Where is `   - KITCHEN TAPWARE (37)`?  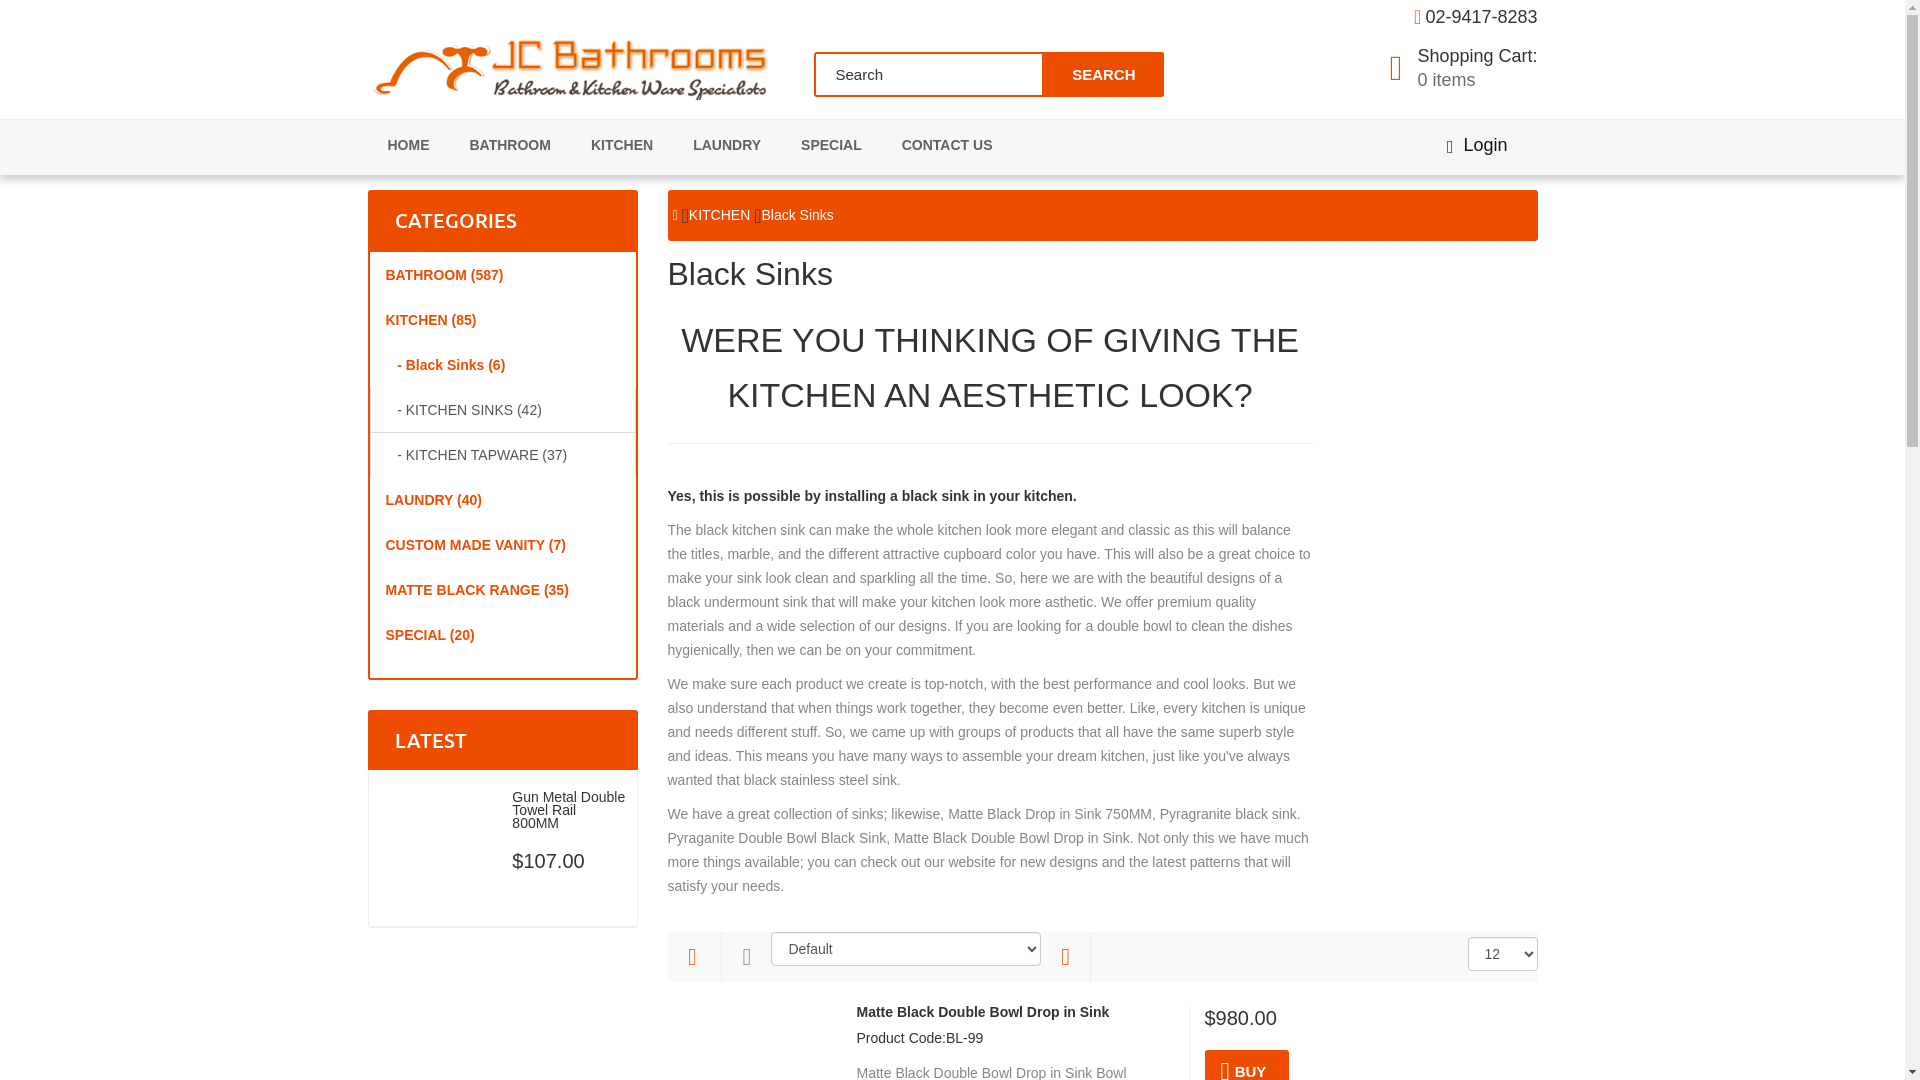    - KITCHEN TAPWARE (37) is located at coordinates (503, 455).